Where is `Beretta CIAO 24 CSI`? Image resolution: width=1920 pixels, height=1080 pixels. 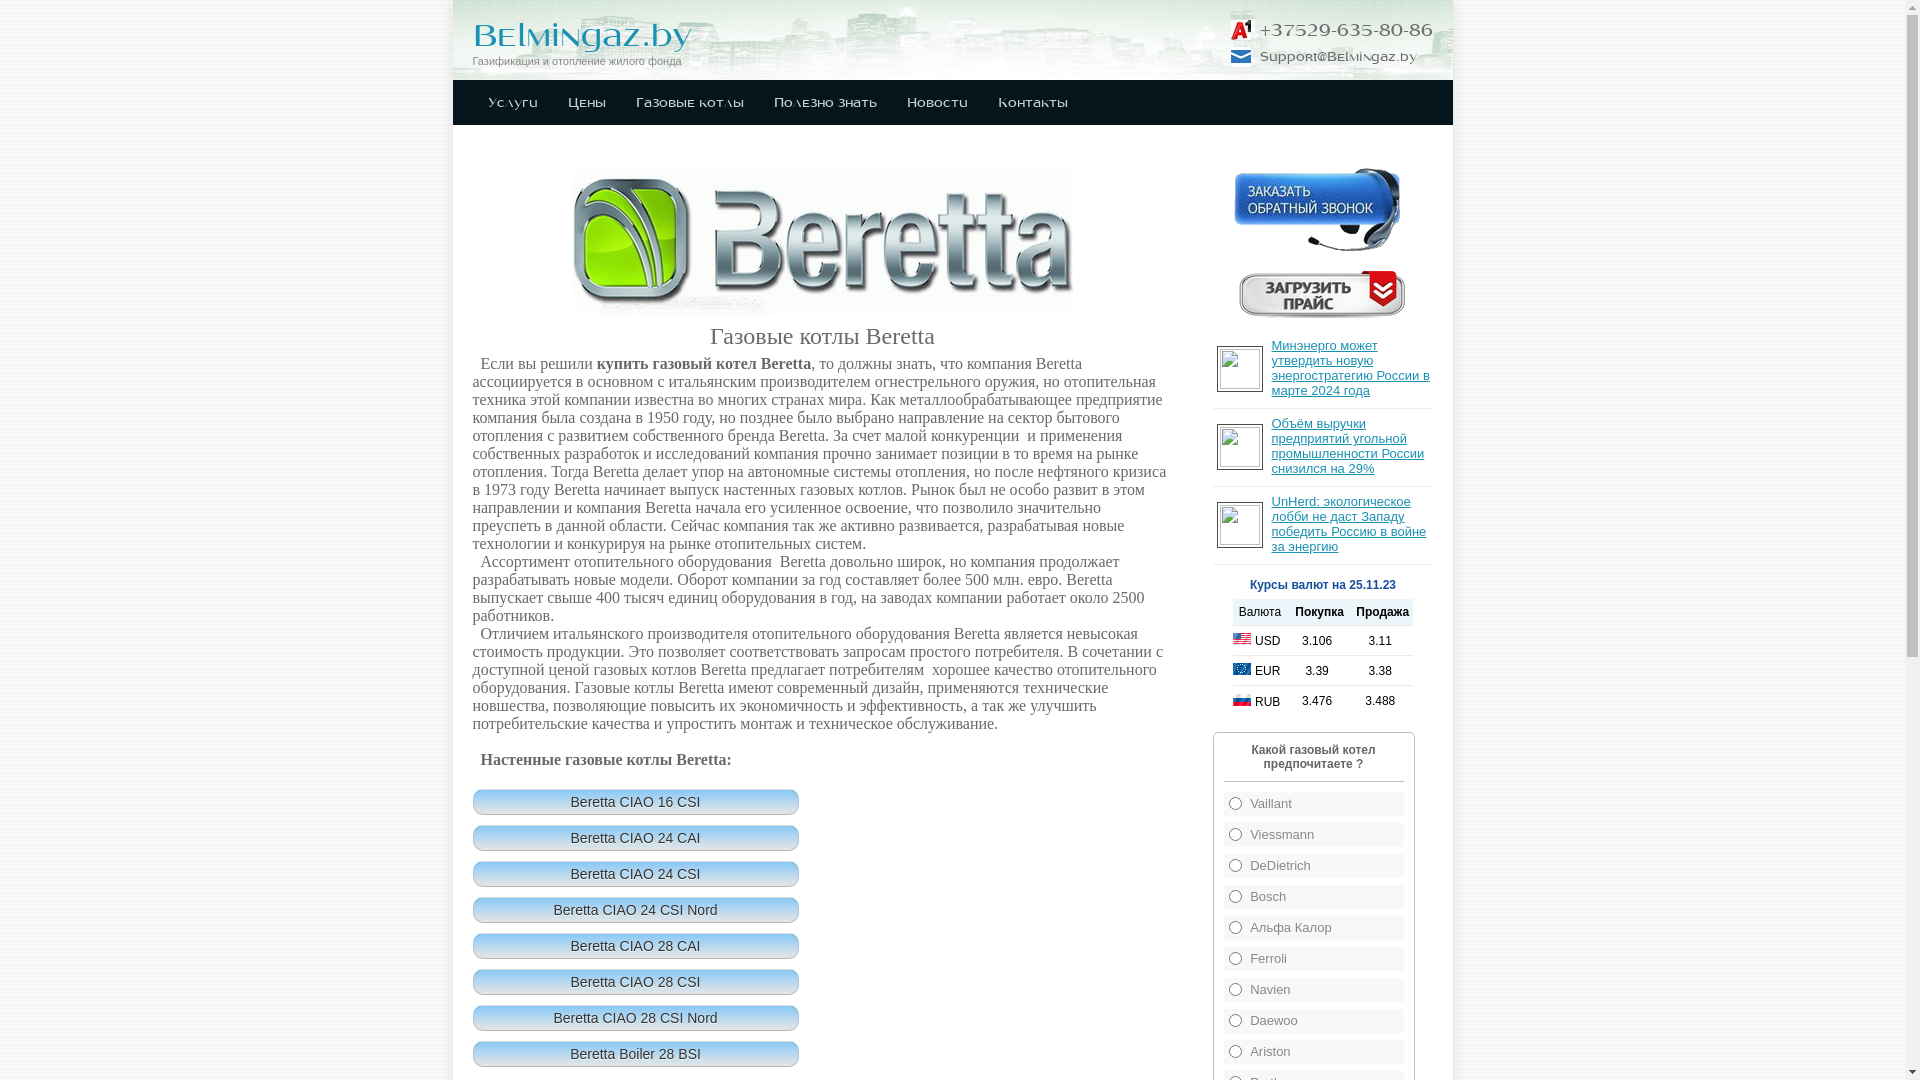
Beretta CIAO 24 CSI is located at coordinates (635, 874).